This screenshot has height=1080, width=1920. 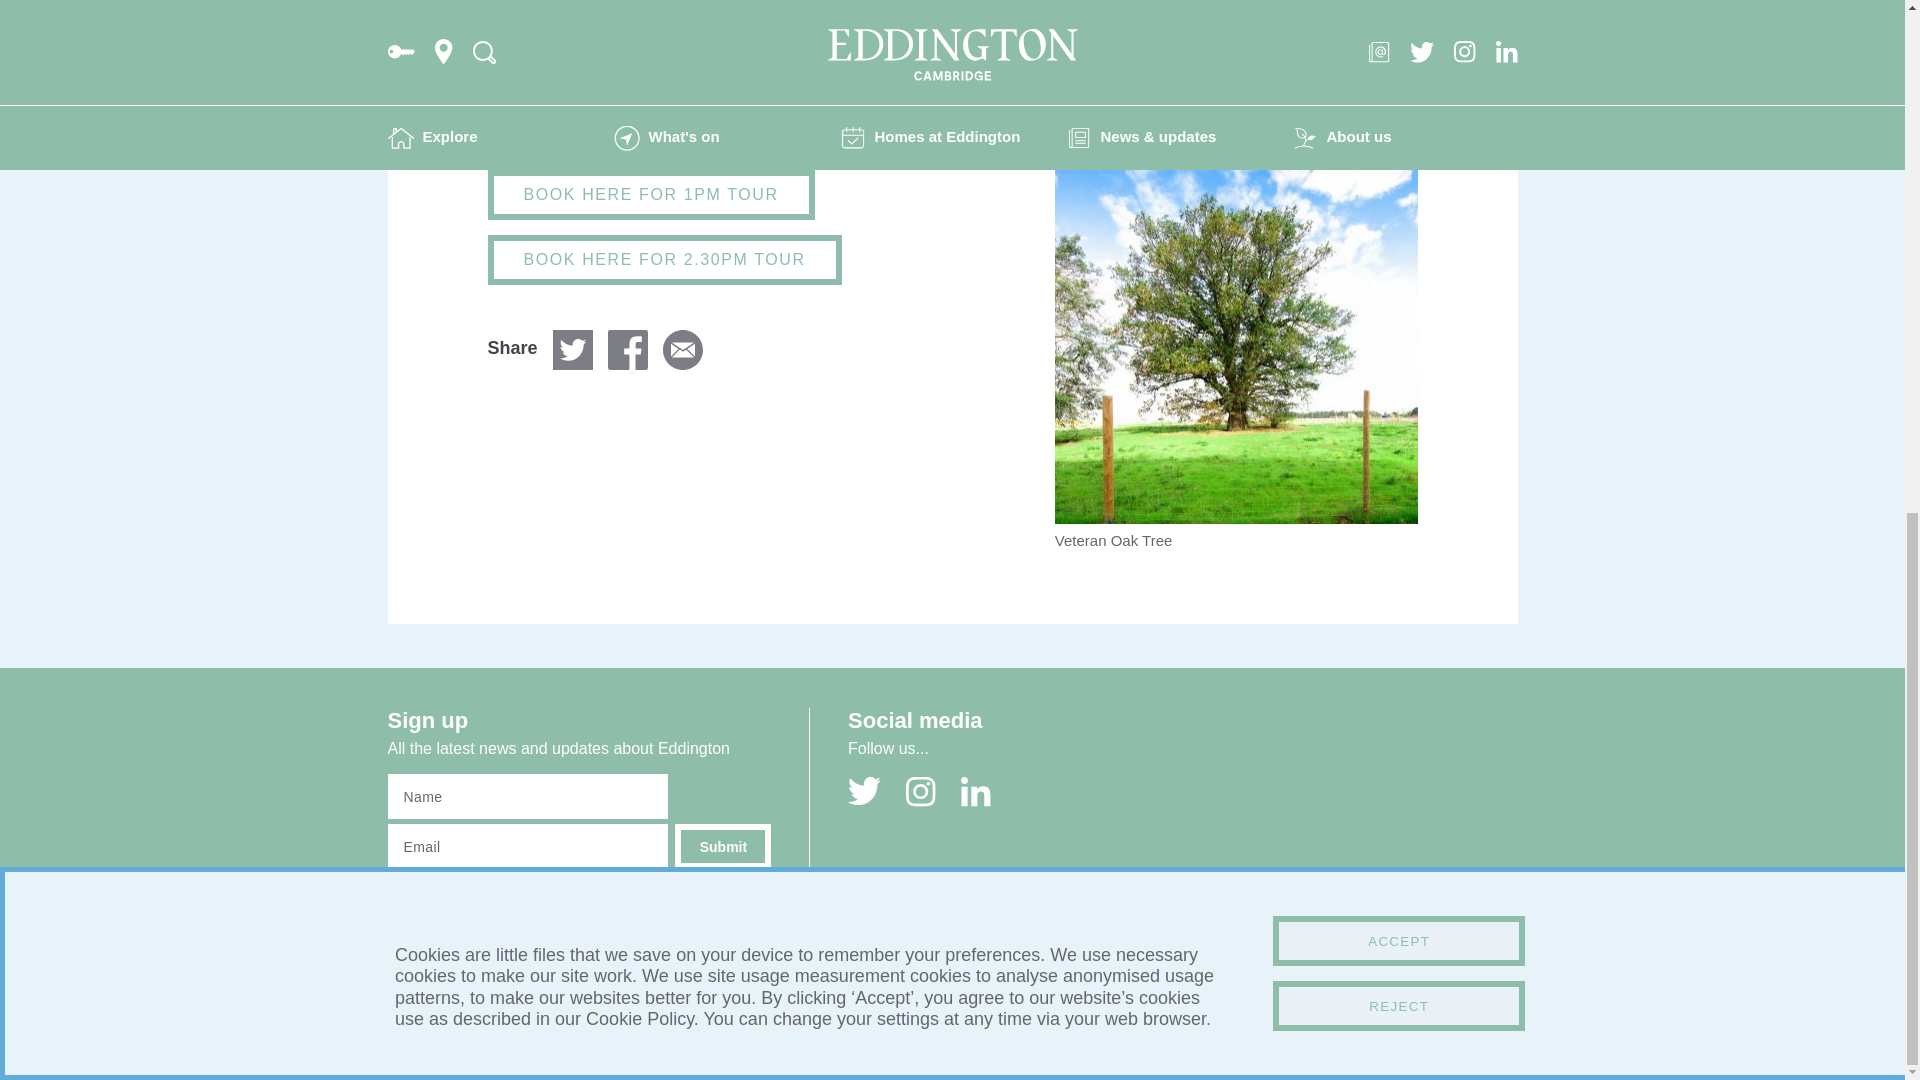 I want to click on Email a link of this page, so click(x=682, y=350).